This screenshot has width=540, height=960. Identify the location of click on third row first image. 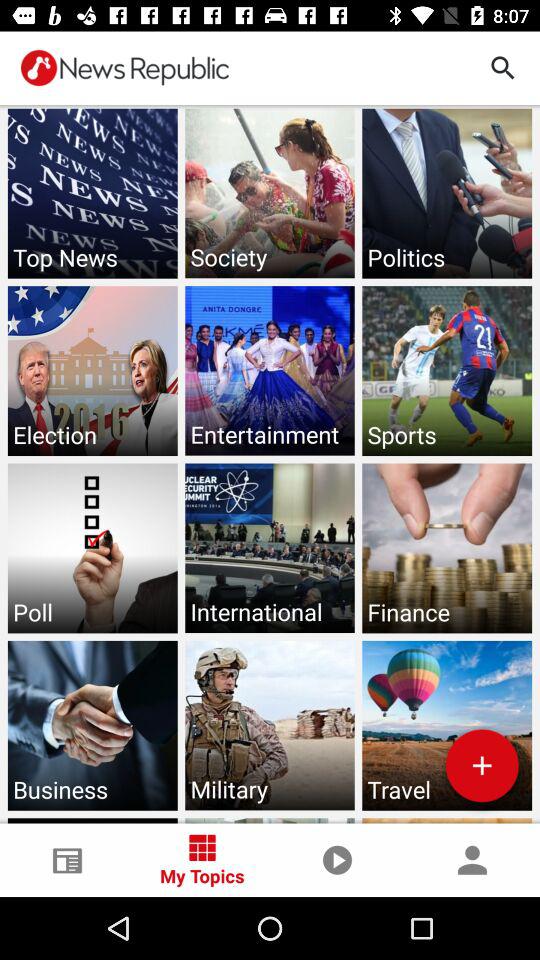
(93, 548).